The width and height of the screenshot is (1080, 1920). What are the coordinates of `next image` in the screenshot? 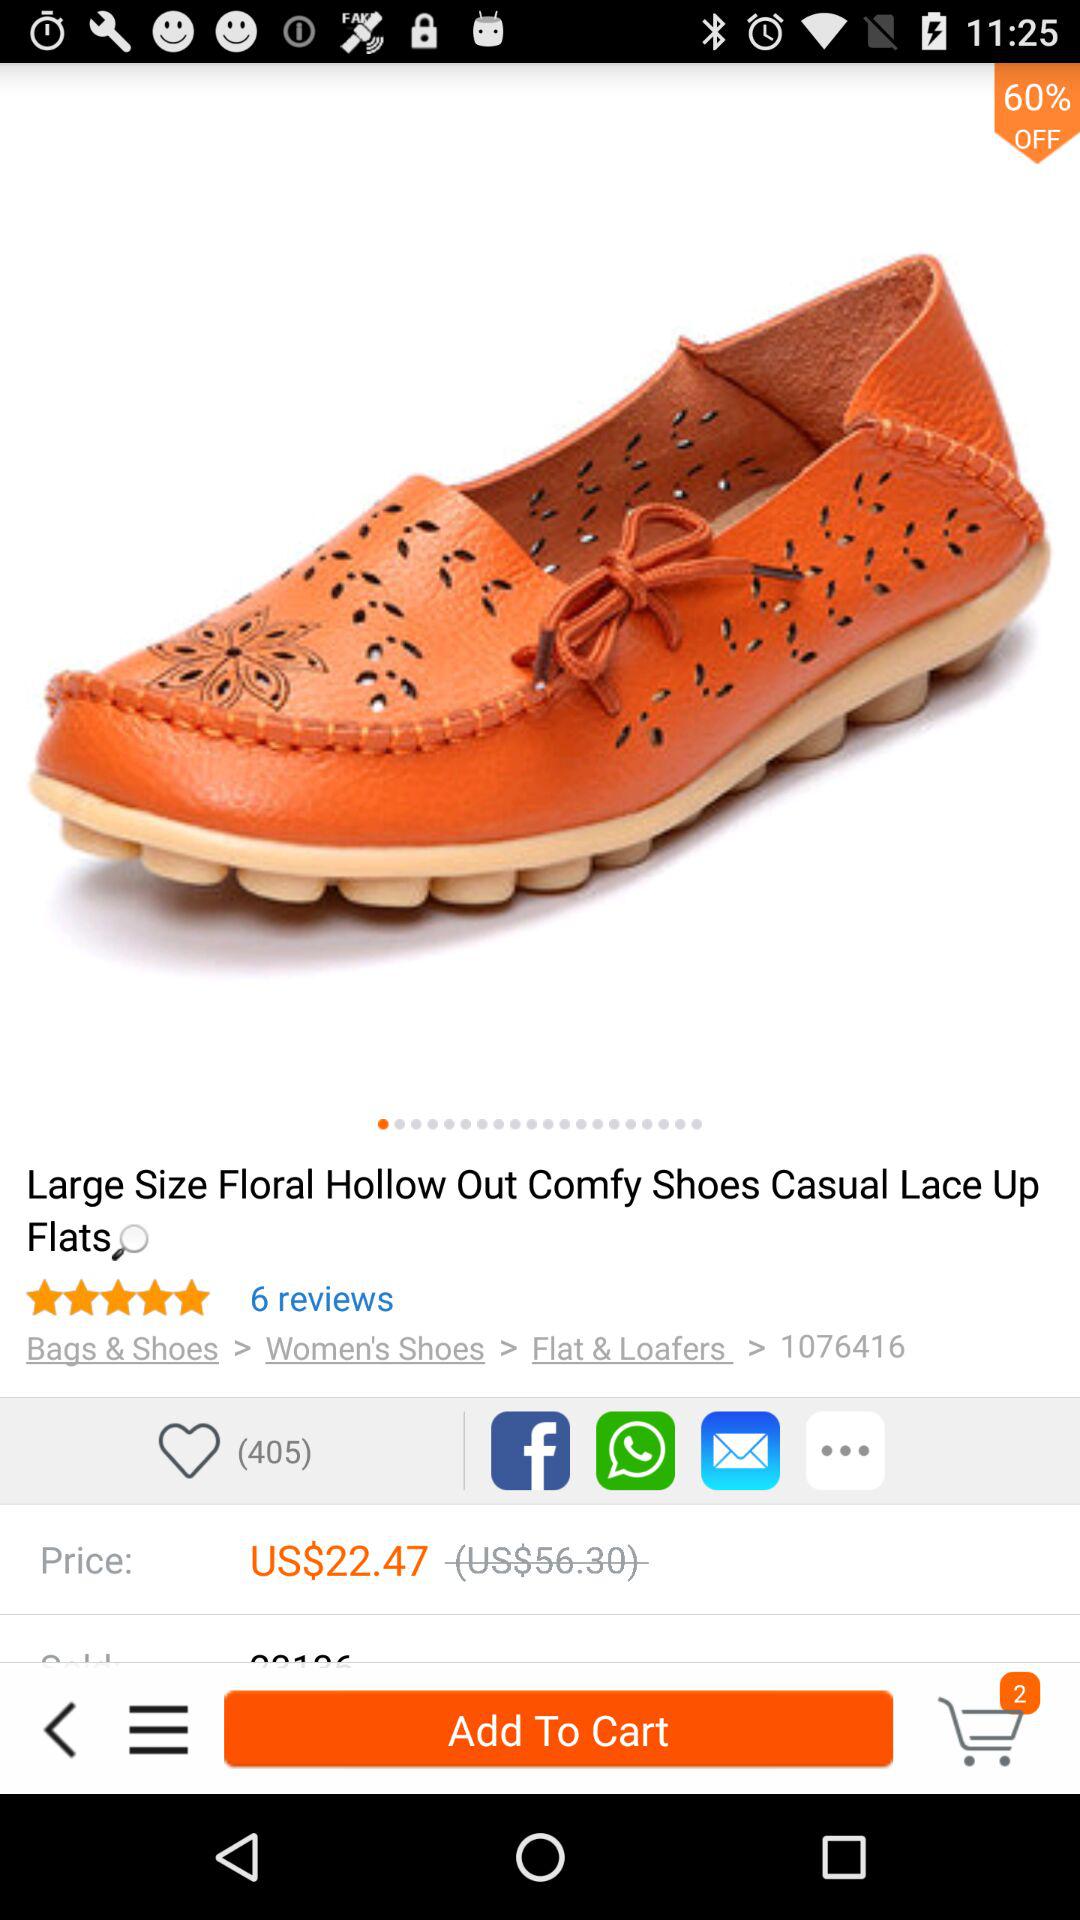 It's located at (400, 1124).